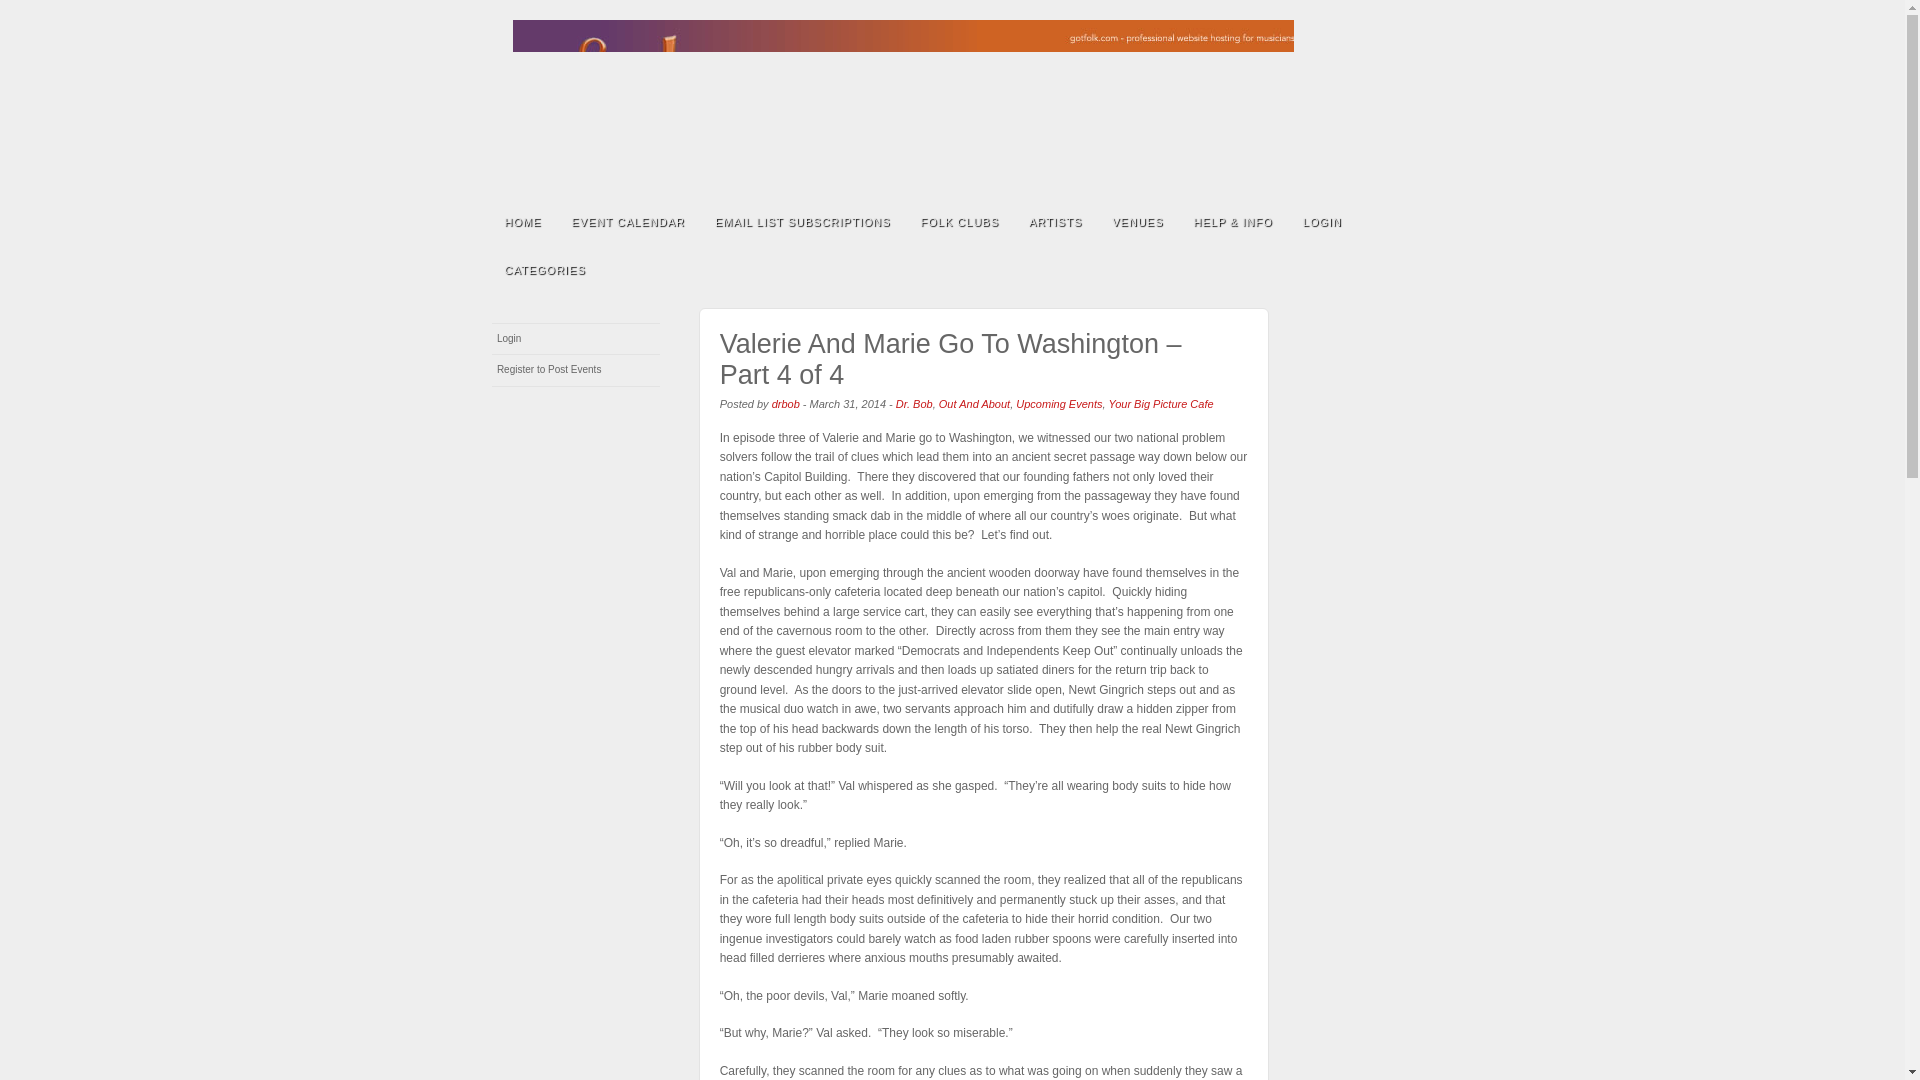  Describe the element at coordinates (576, 339) in the screenshot. I see `Login` at that location.